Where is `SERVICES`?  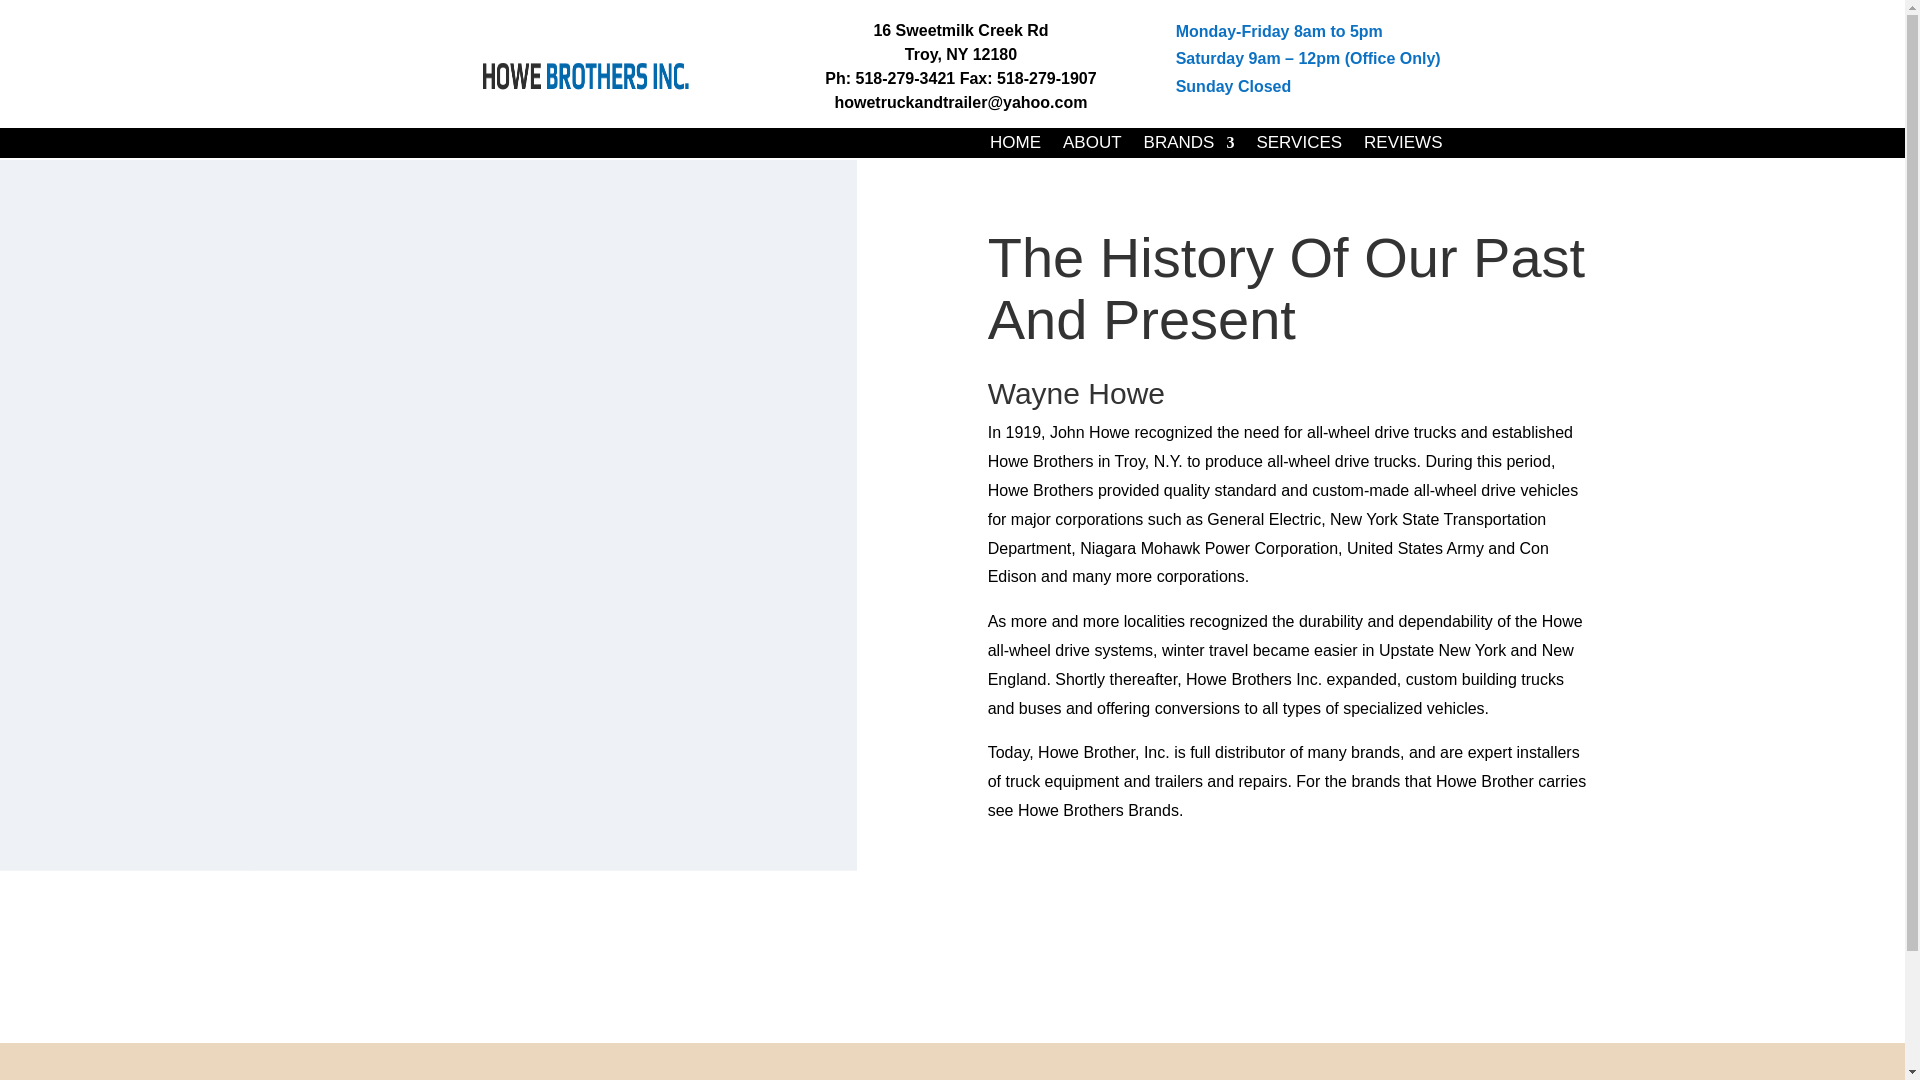
SERVICES is located at coordinates (1298, 146).